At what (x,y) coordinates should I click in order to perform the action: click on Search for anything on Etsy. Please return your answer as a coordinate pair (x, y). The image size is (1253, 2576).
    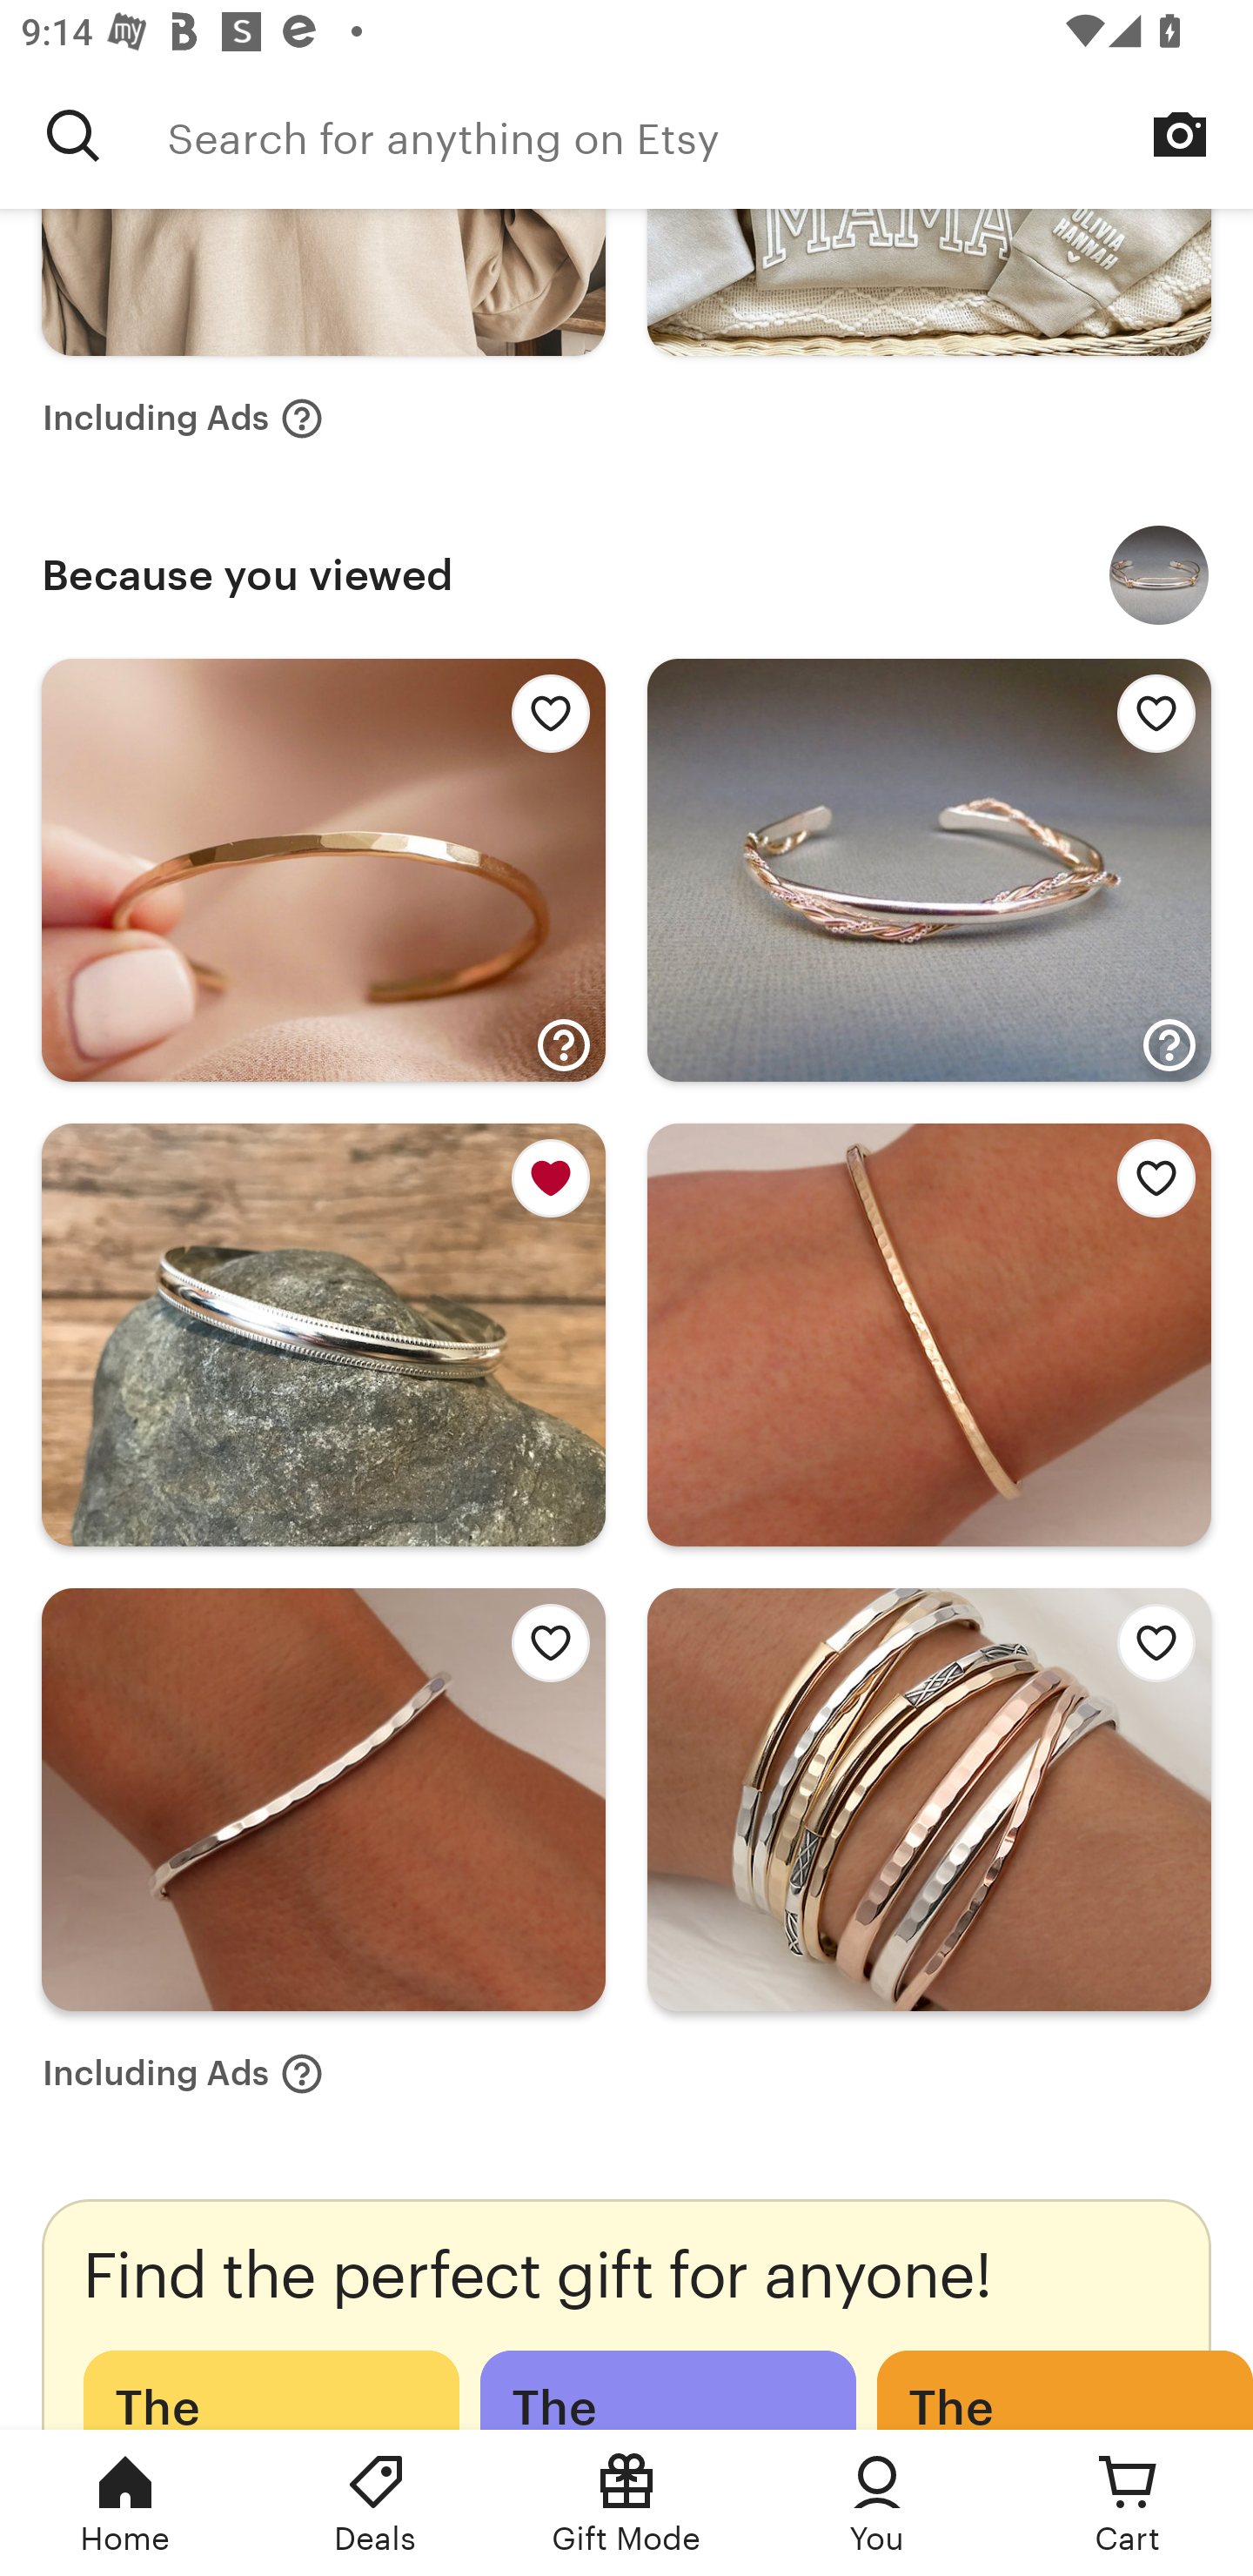
    Looking at the image, I should click on (73, 135).